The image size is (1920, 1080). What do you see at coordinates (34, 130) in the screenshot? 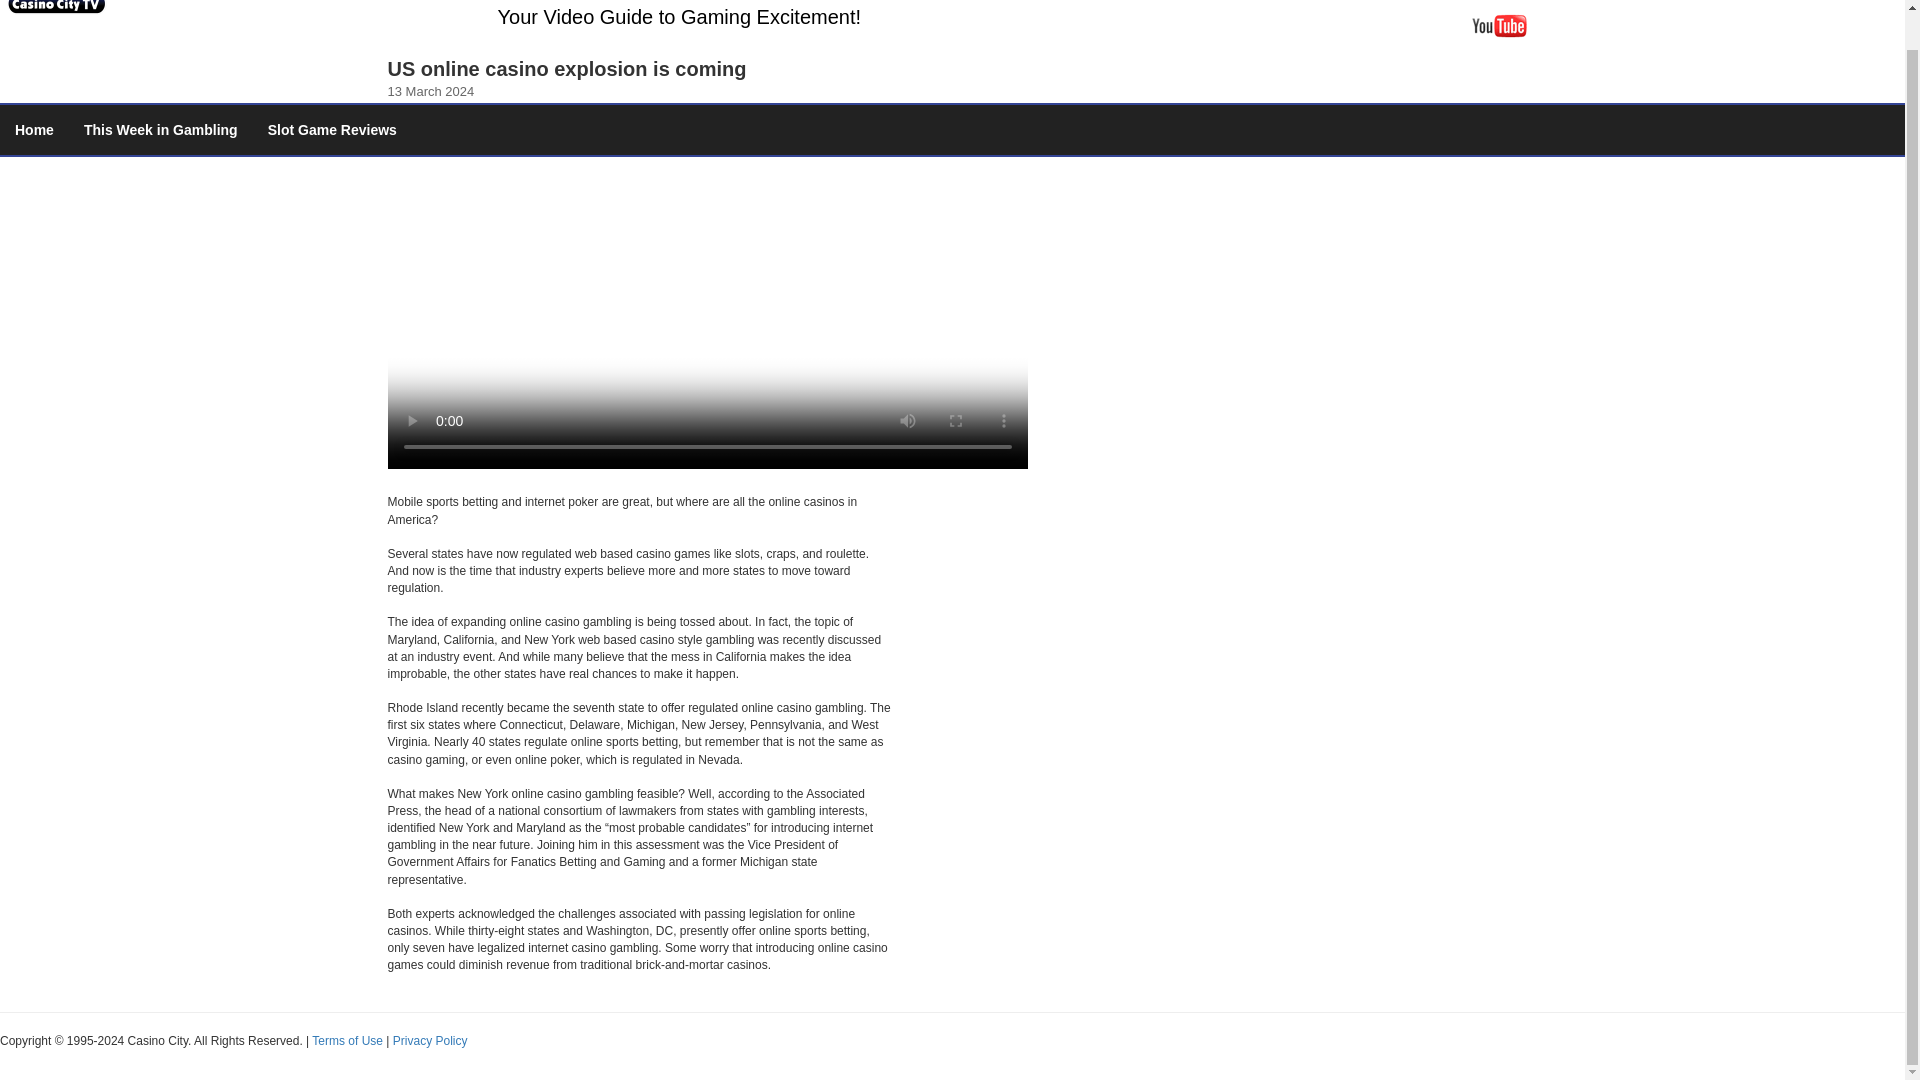
I see `Home` at bounding box center [34, 130].